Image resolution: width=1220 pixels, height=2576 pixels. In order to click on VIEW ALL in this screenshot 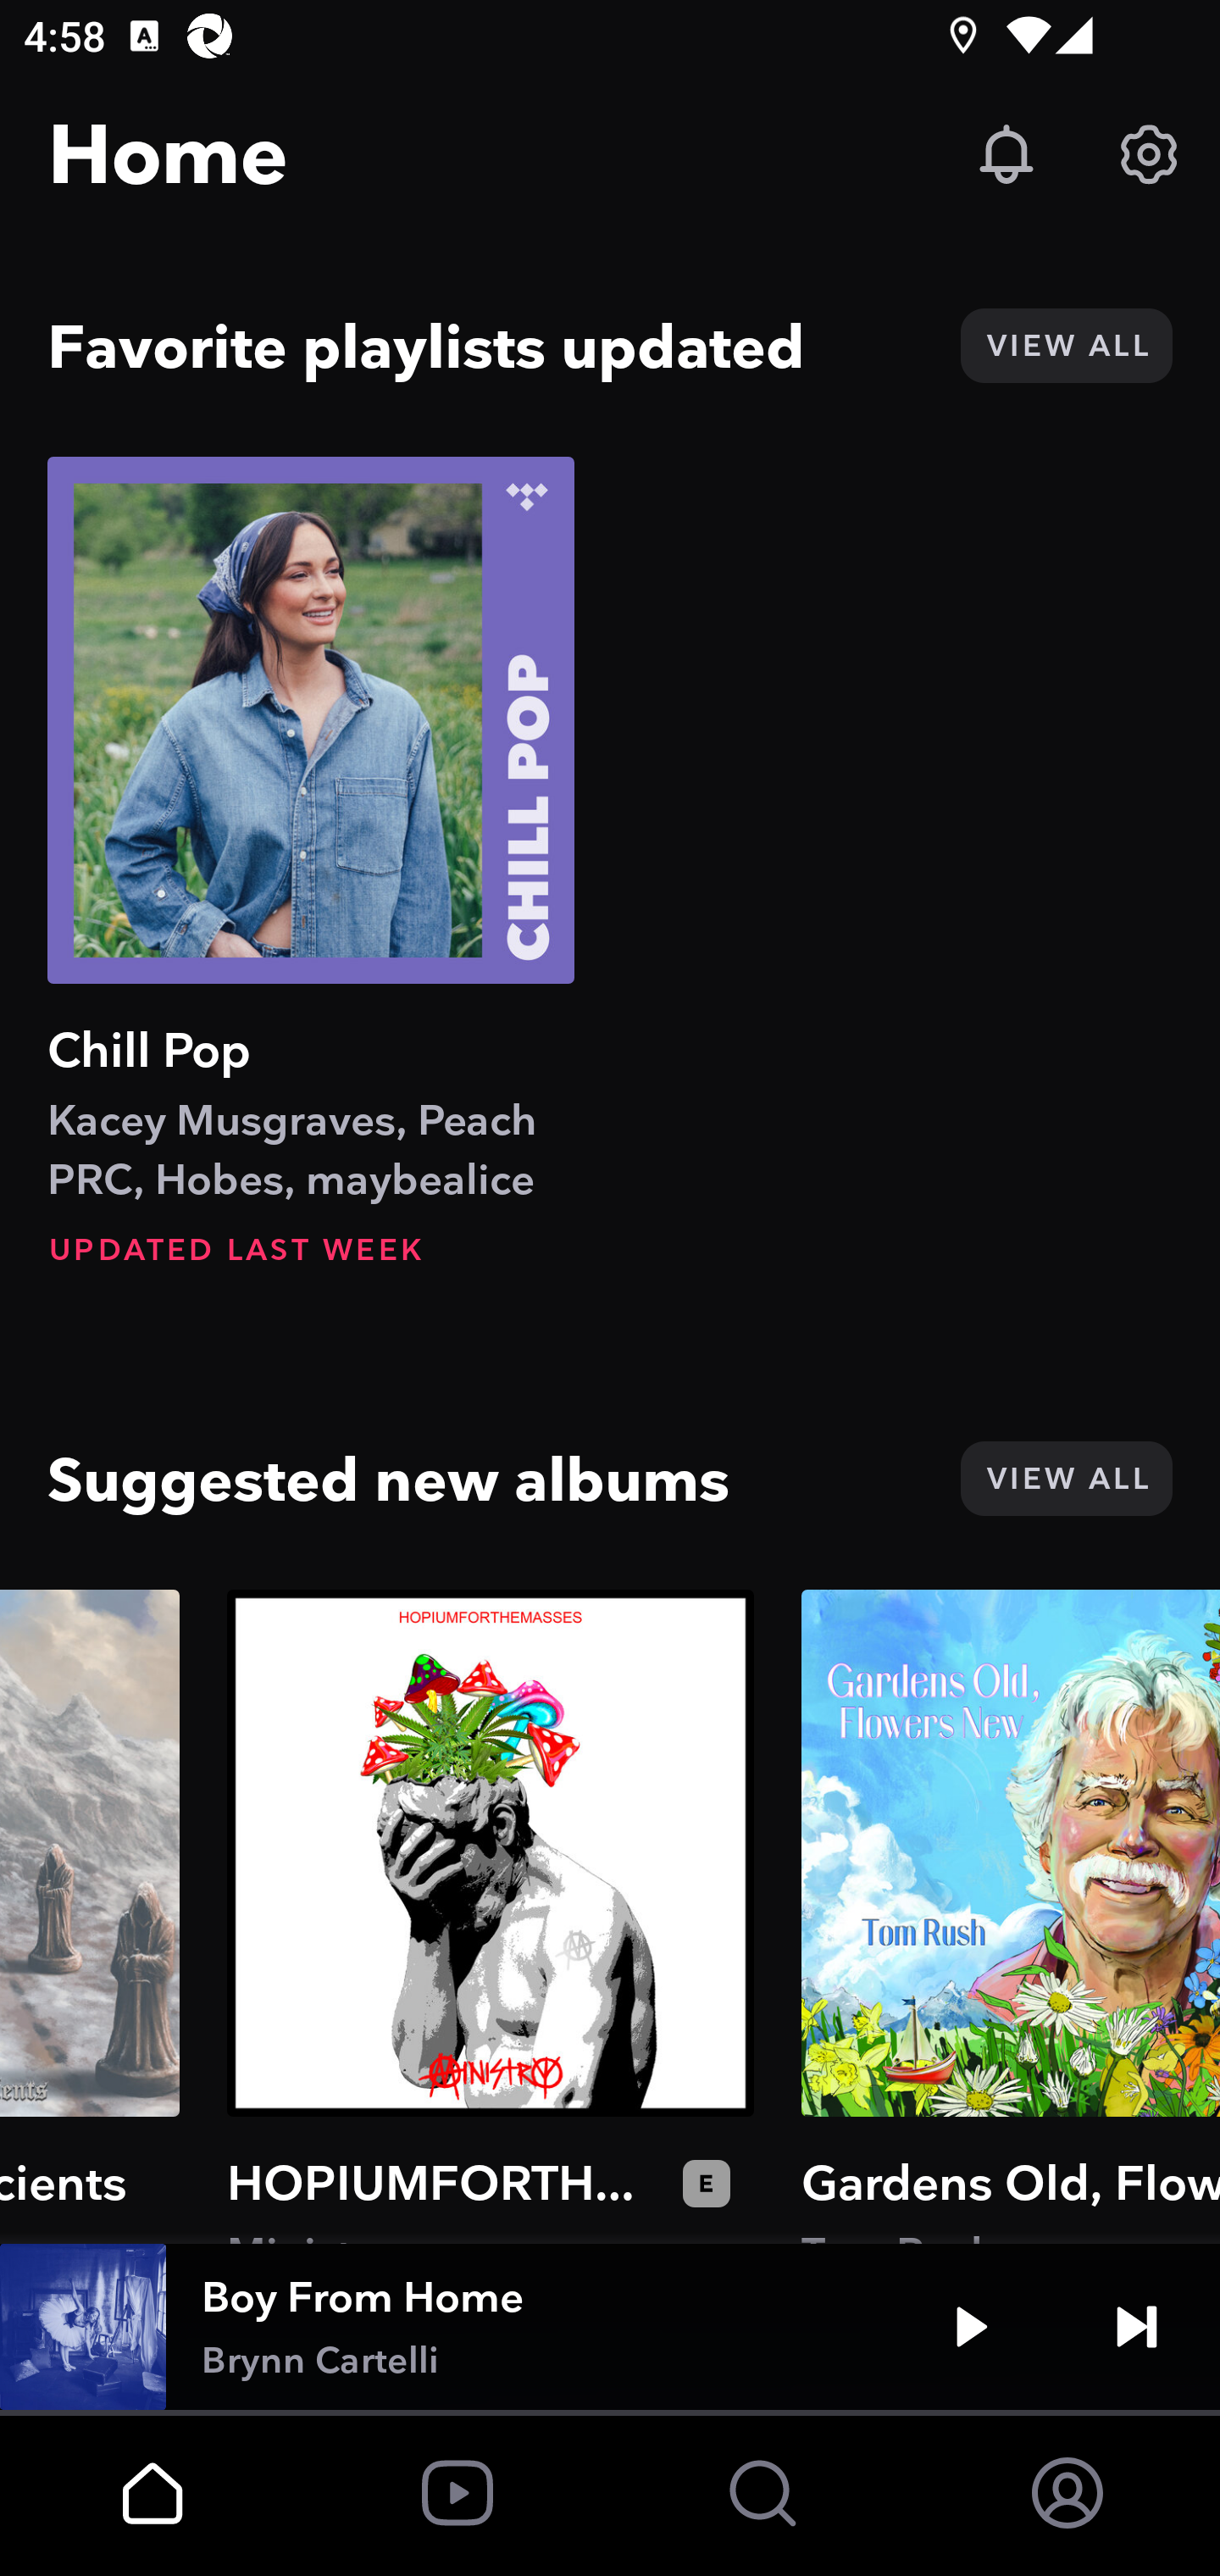, I will do `click(1066, 346)`.